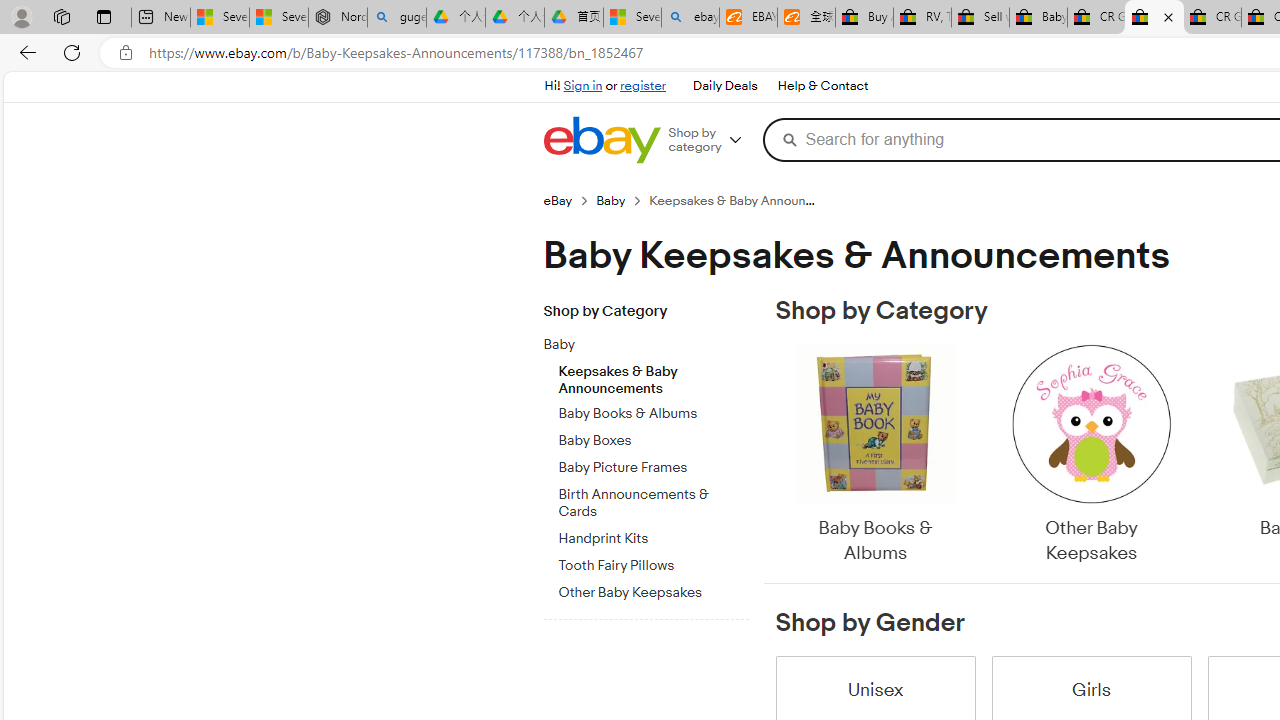 Image resolution: width=1280 pixels, height=720 pixels. What do you see at coordinates (582, 86) in the screenshot?
I see `Sign in` at bounding box center [582, 86].